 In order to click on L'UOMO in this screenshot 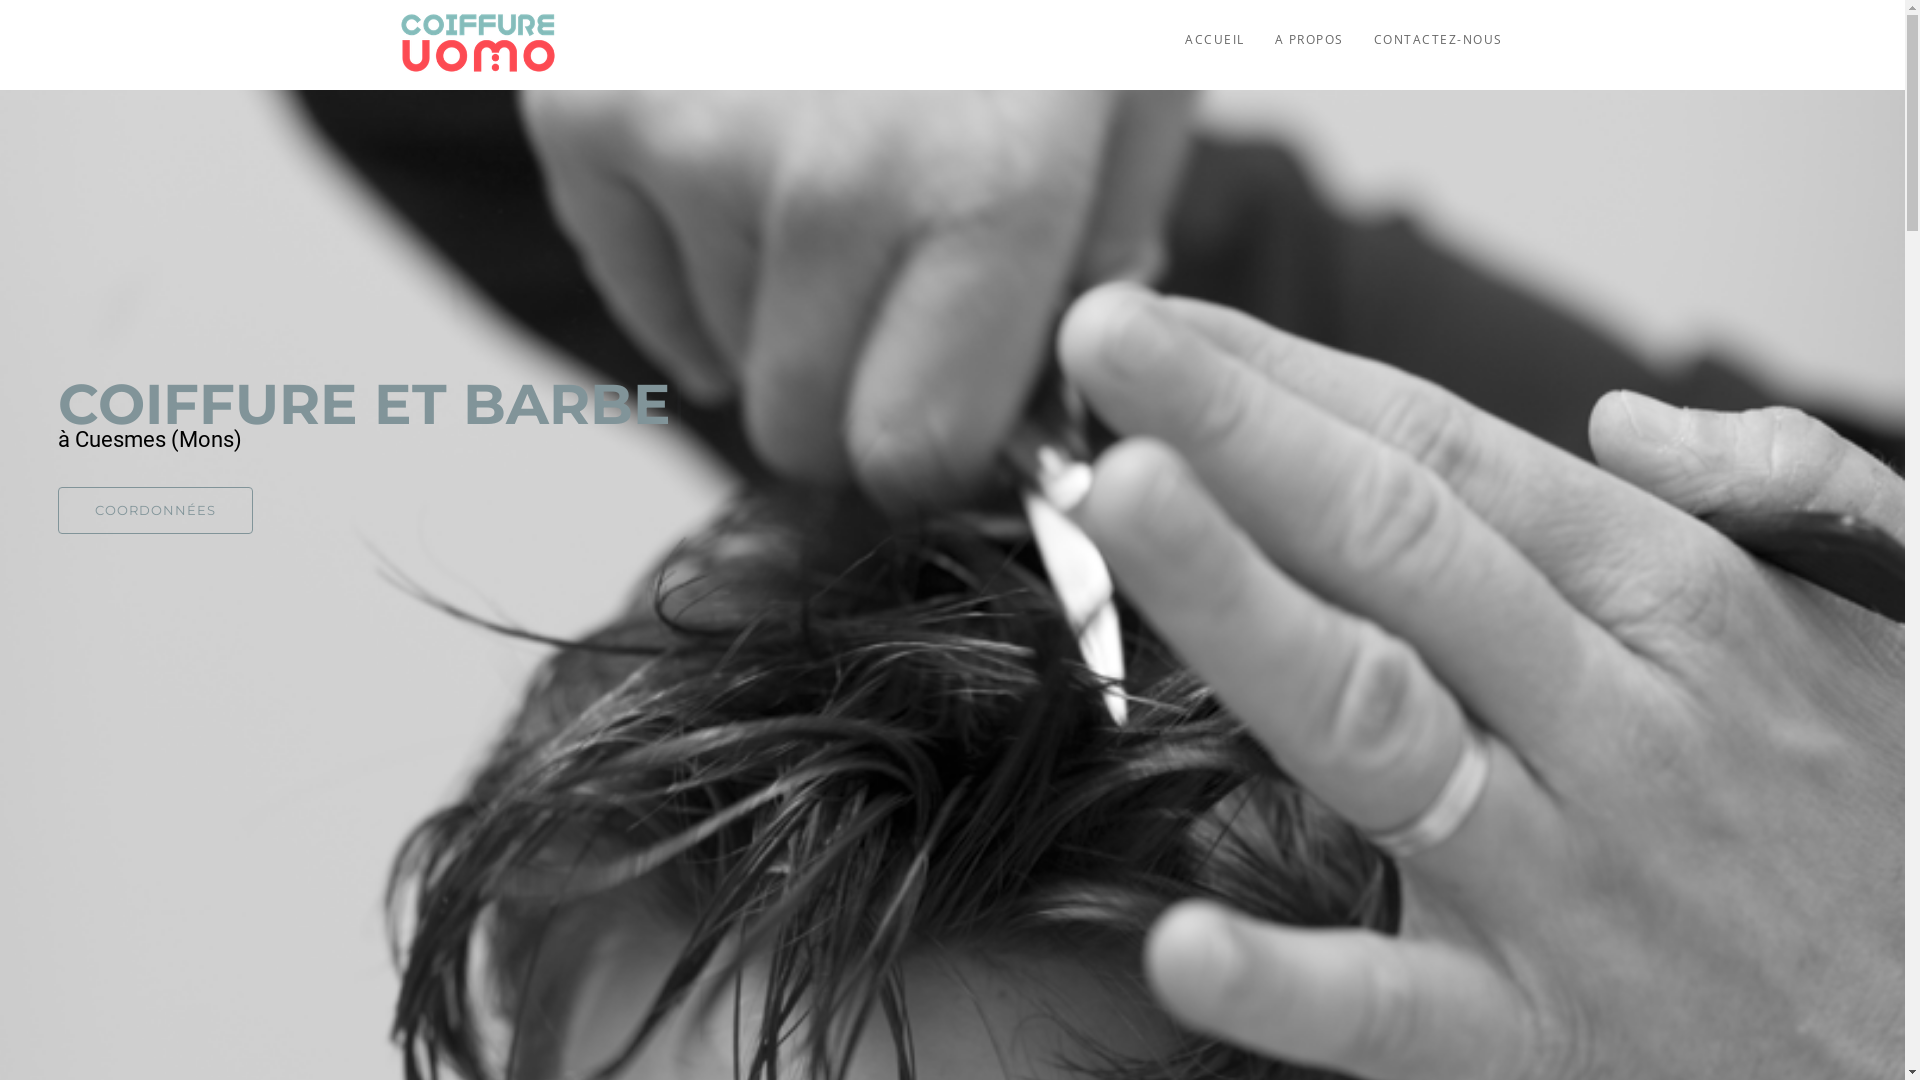, I will do `click(478, 40)`.